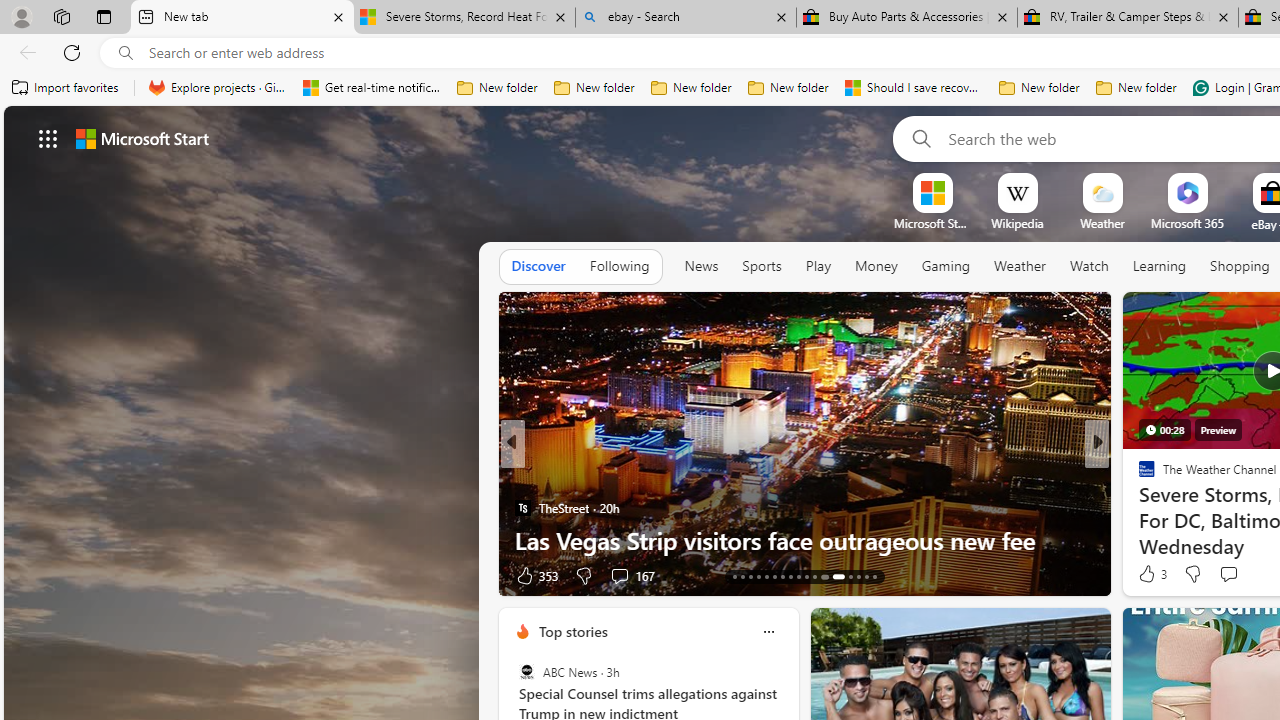 The image size is (1280, 720). What do you see at coordinates (761, 267) in the screenshot?
I see `Sports` at bounding box center [761, 267].